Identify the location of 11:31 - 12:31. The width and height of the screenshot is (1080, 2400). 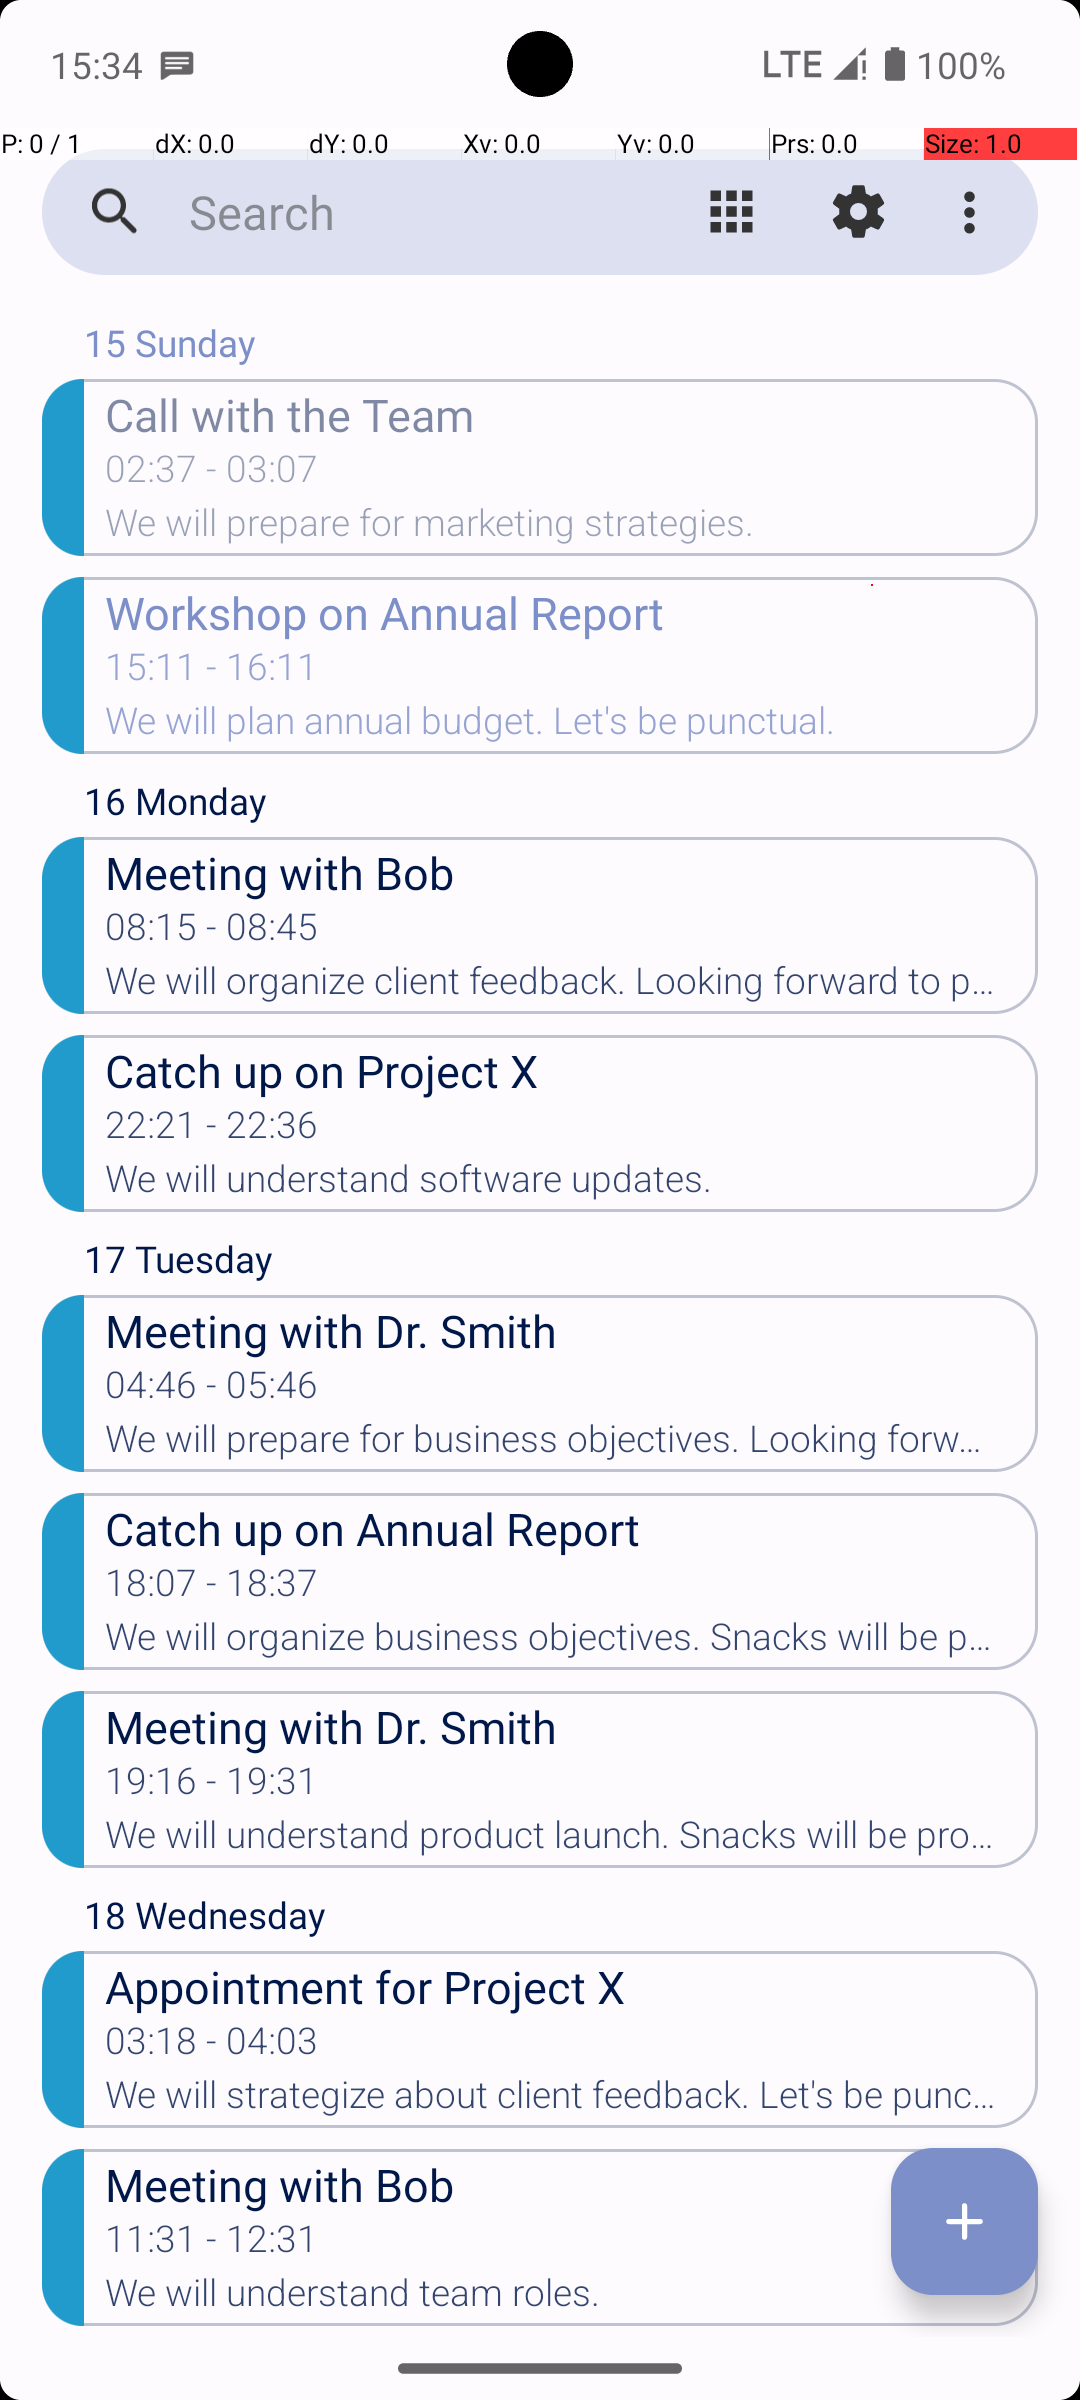
(212, 2245).